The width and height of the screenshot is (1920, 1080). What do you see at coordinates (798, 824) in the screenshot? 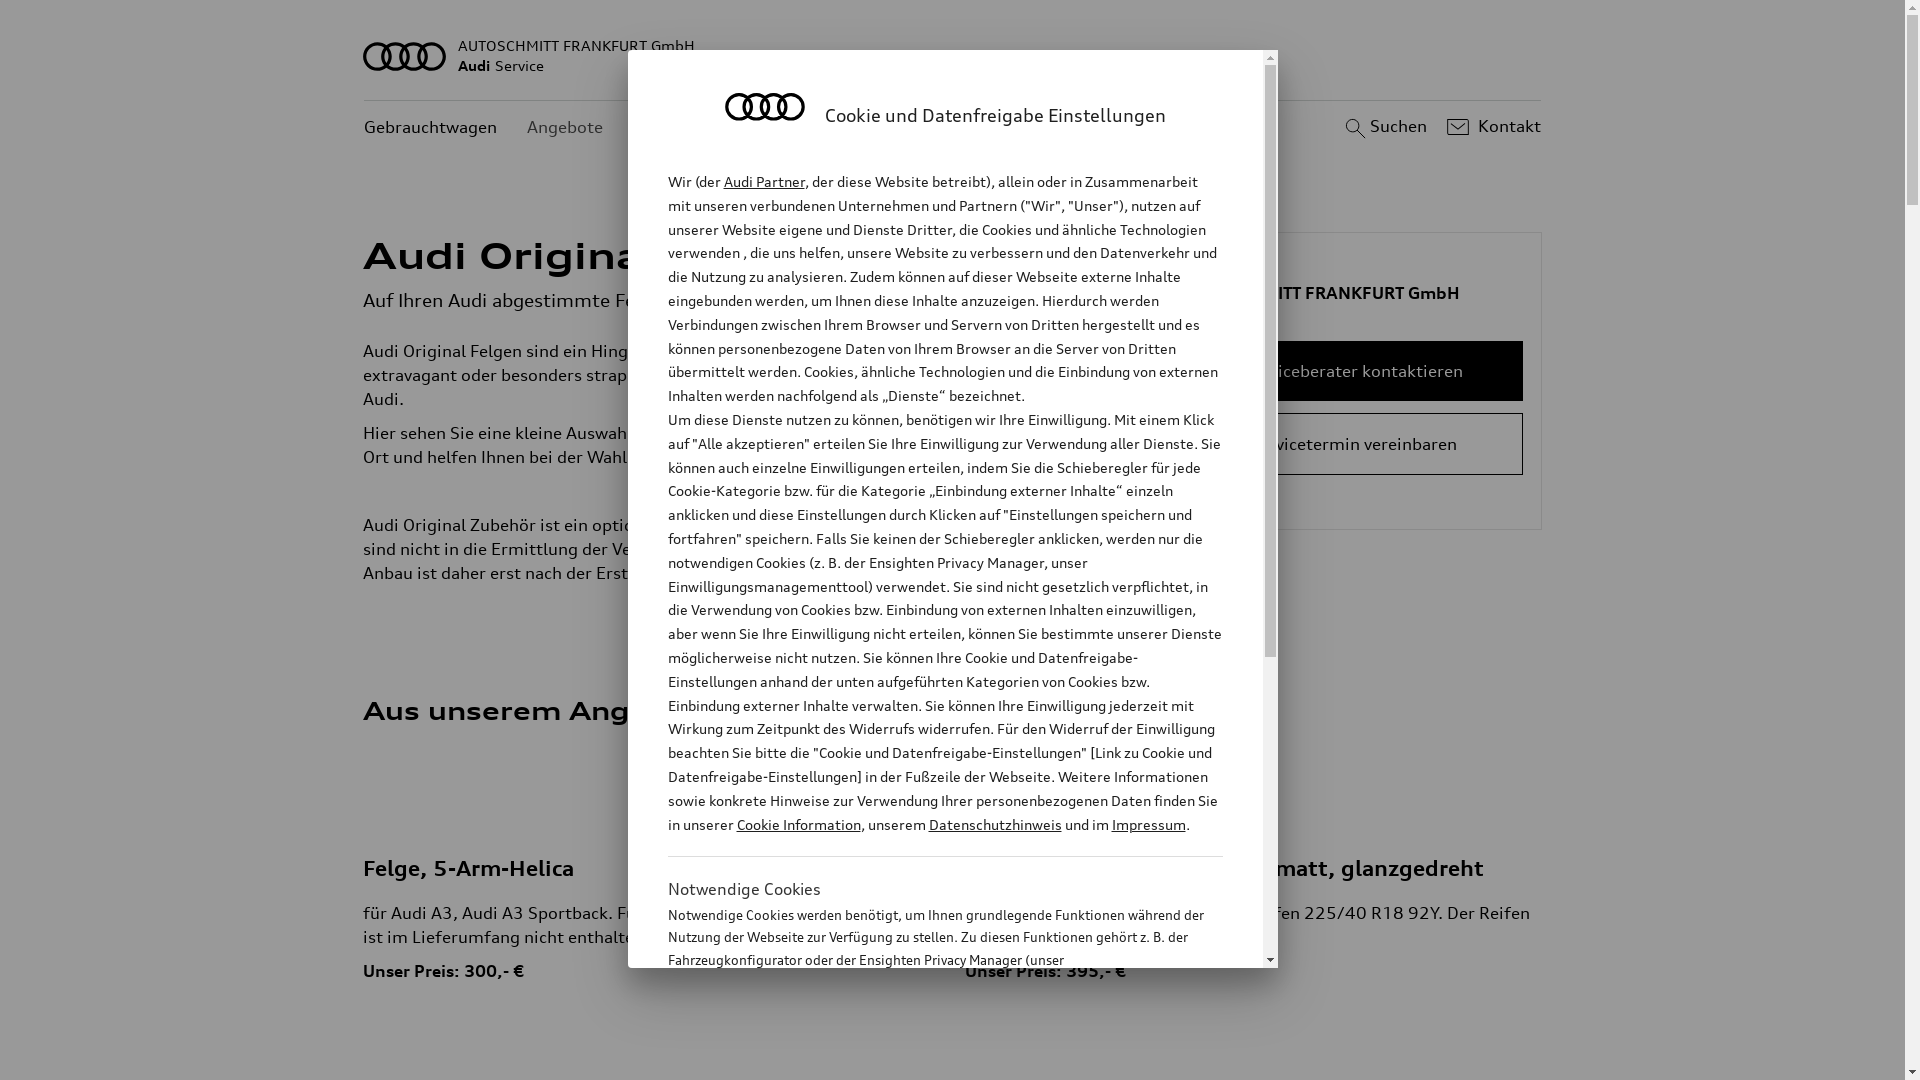
I see `Cookie Information` at bounding box center [798, 824].